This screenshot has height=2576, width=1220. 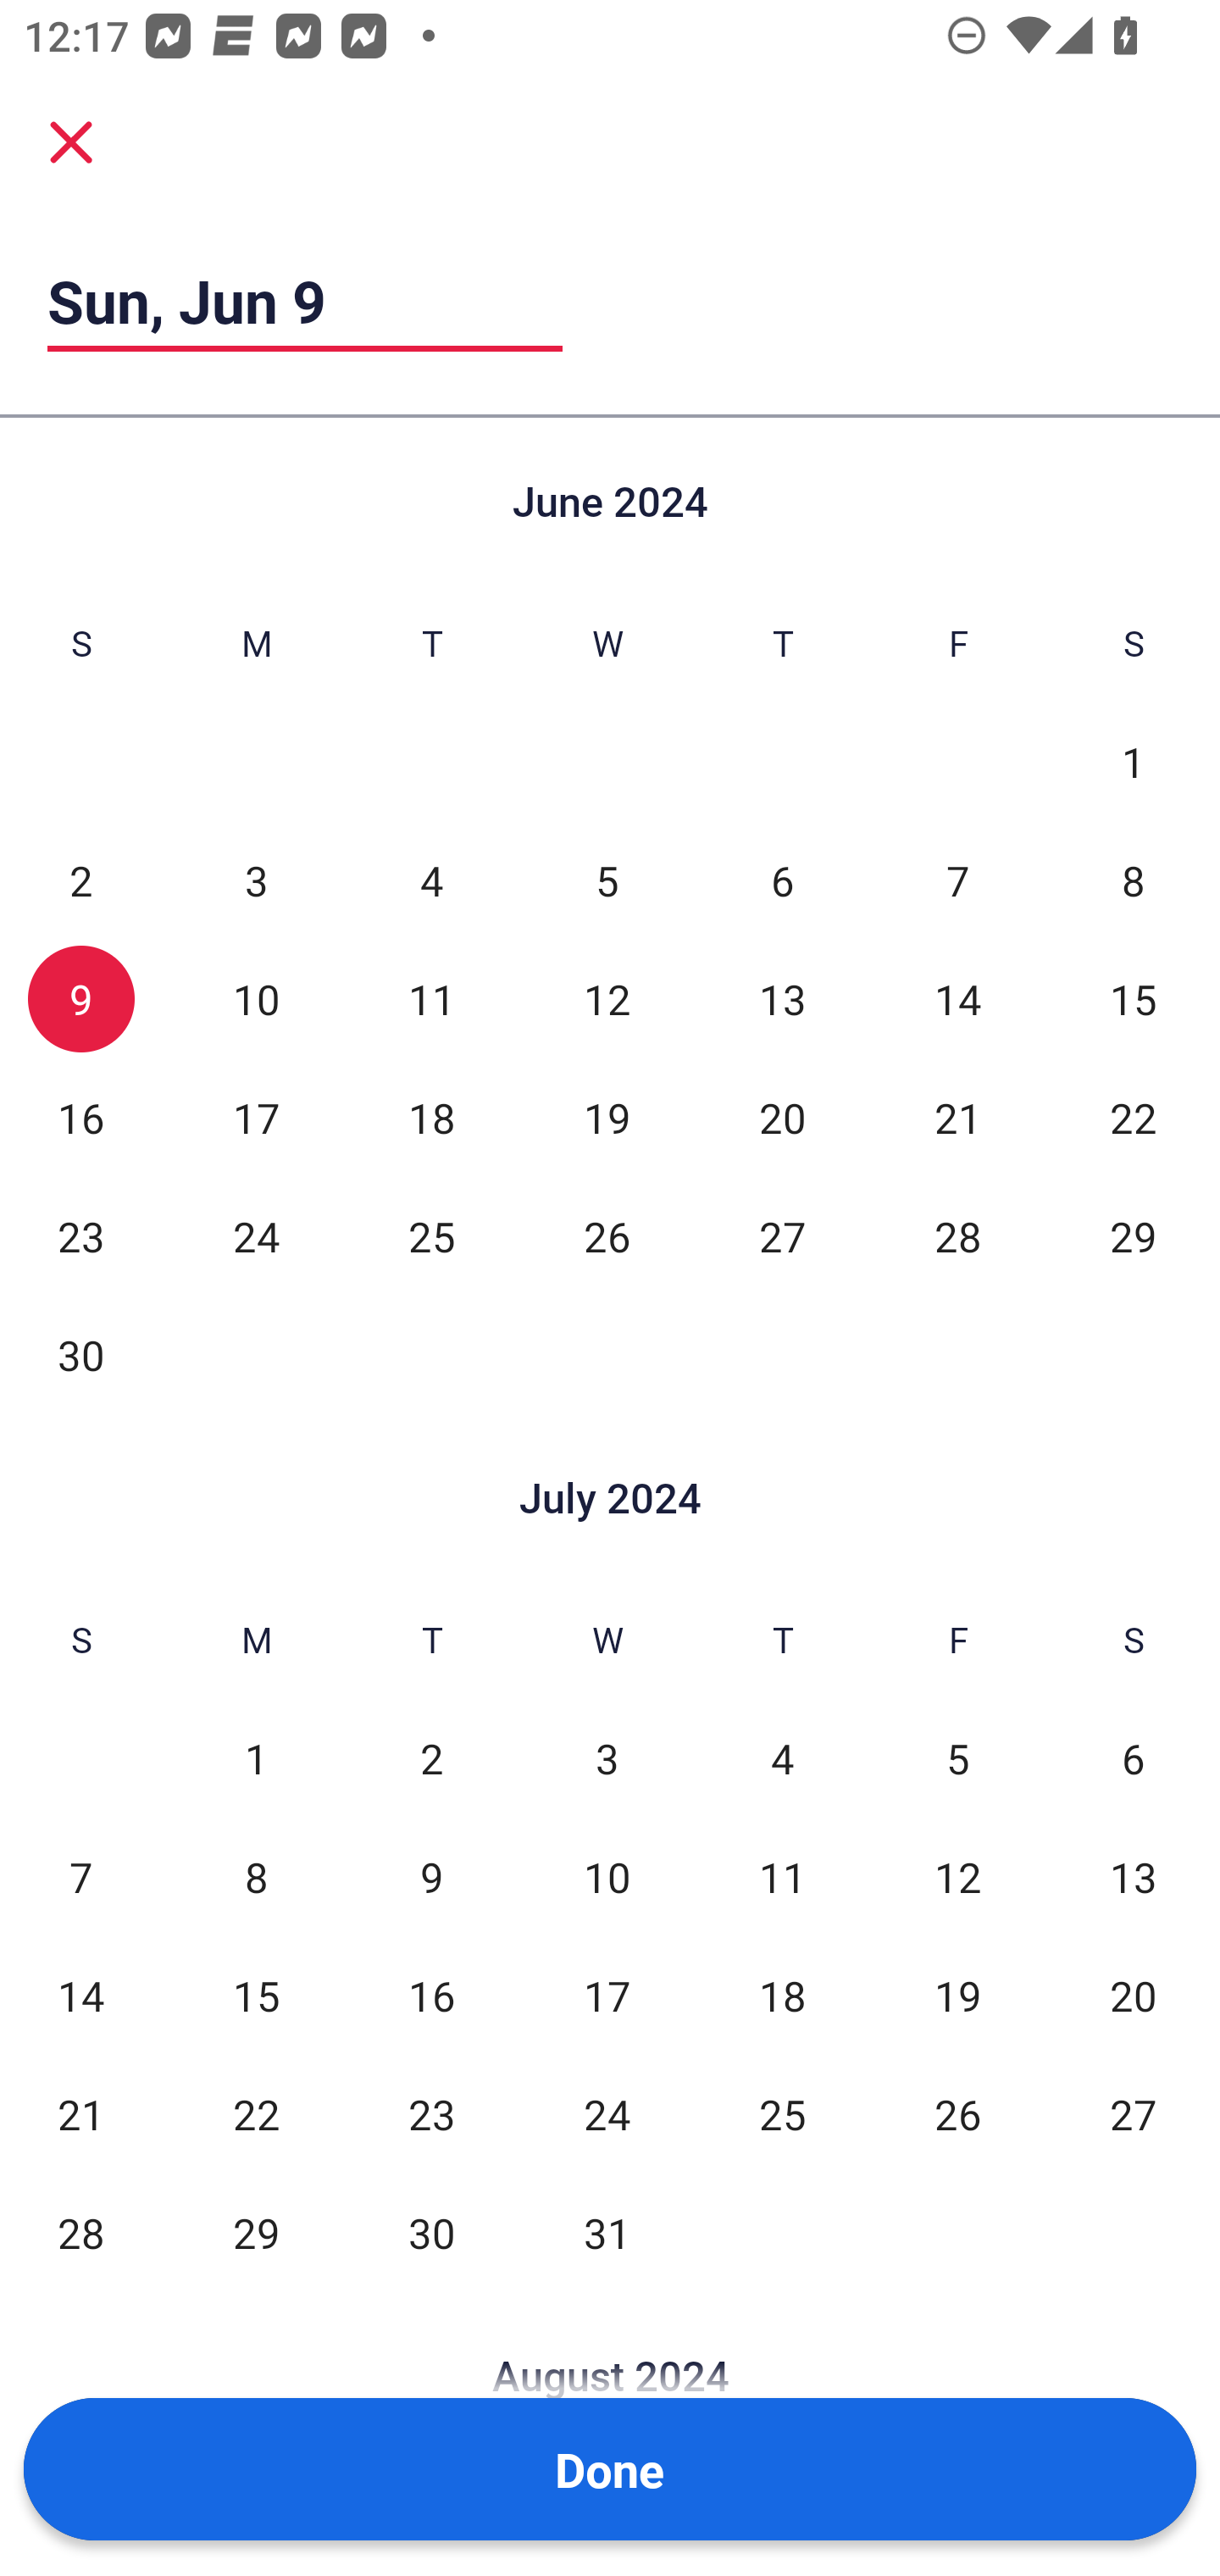 What do you see at coordinates (432, 1118) in the screenshot?
I see `18 Tue, Jun 18, Not Selected` at bounding box center [432, 1118].